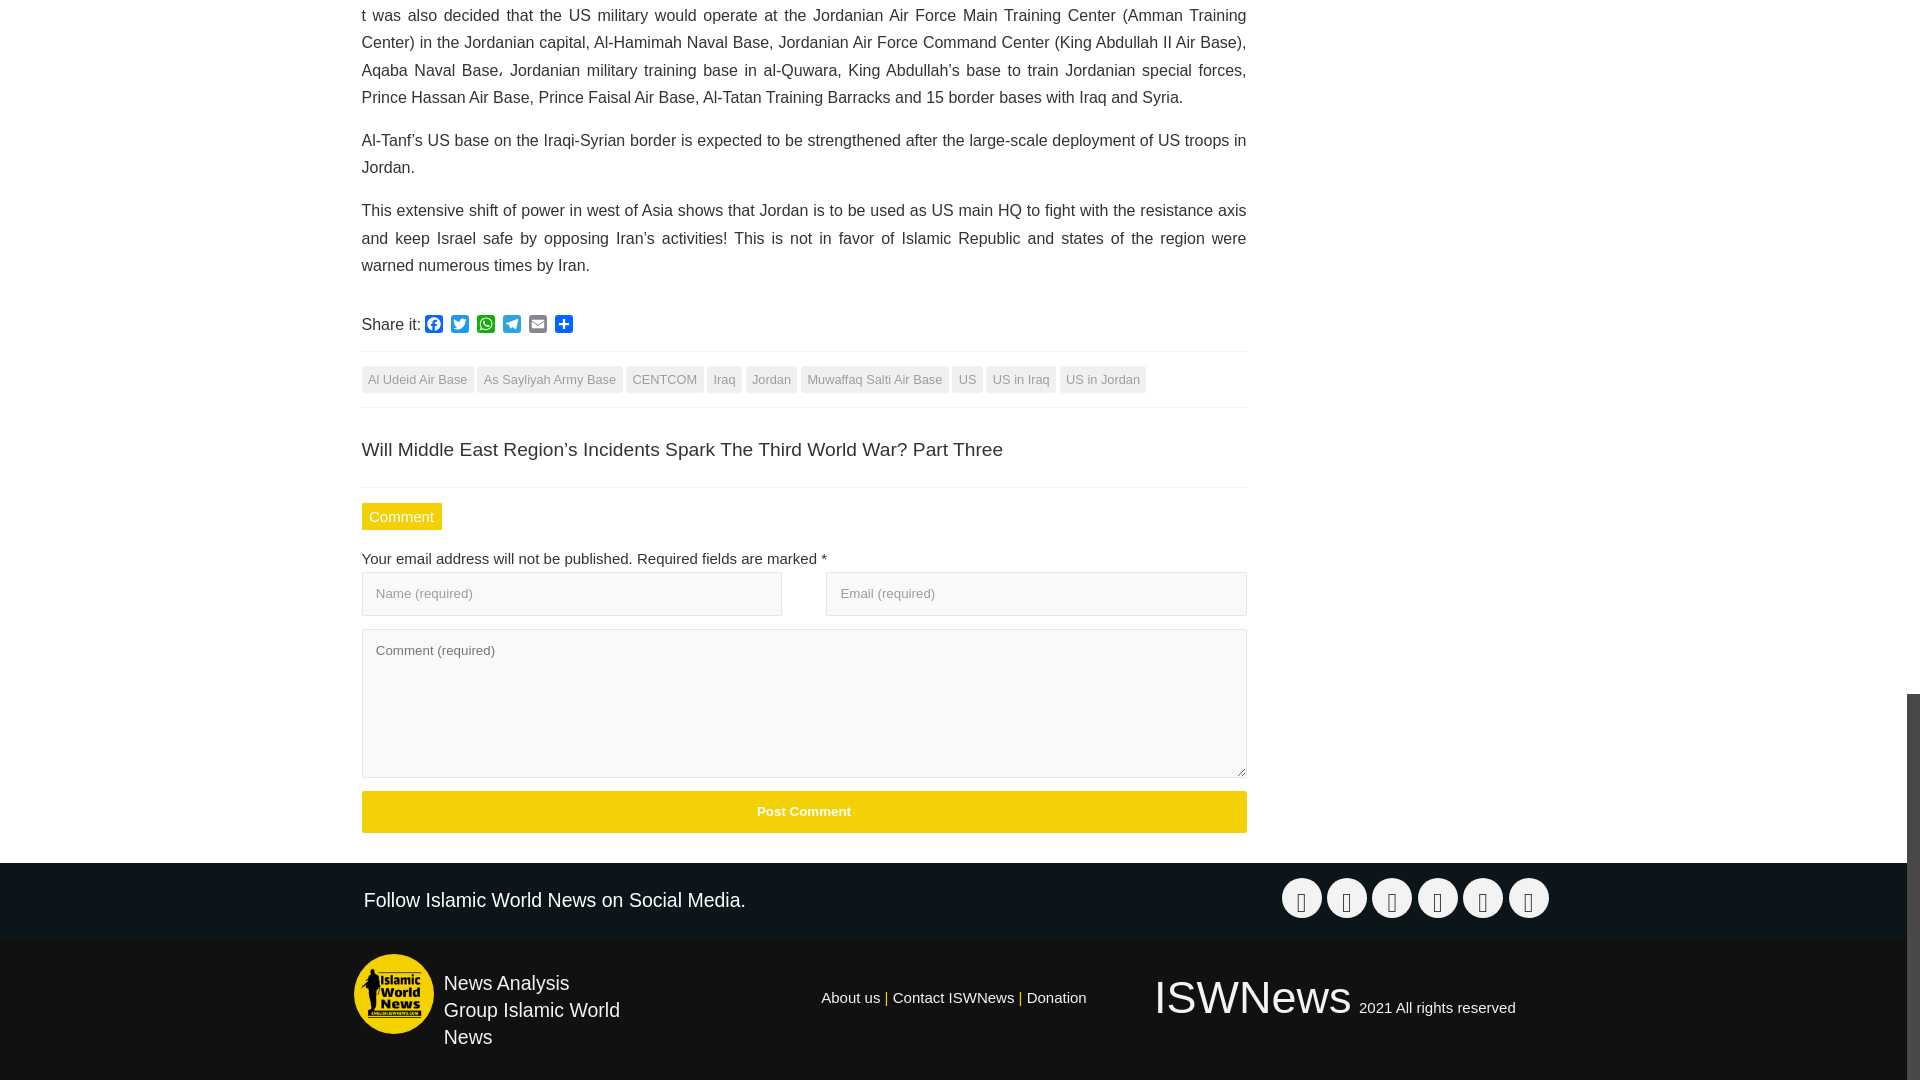 Image resolution: width=1920 pixels, height=1080 pixels. What do you see at coordinates (460, 326) in the screenshot?
I see `Twitter` at bounding box center [460, 326].